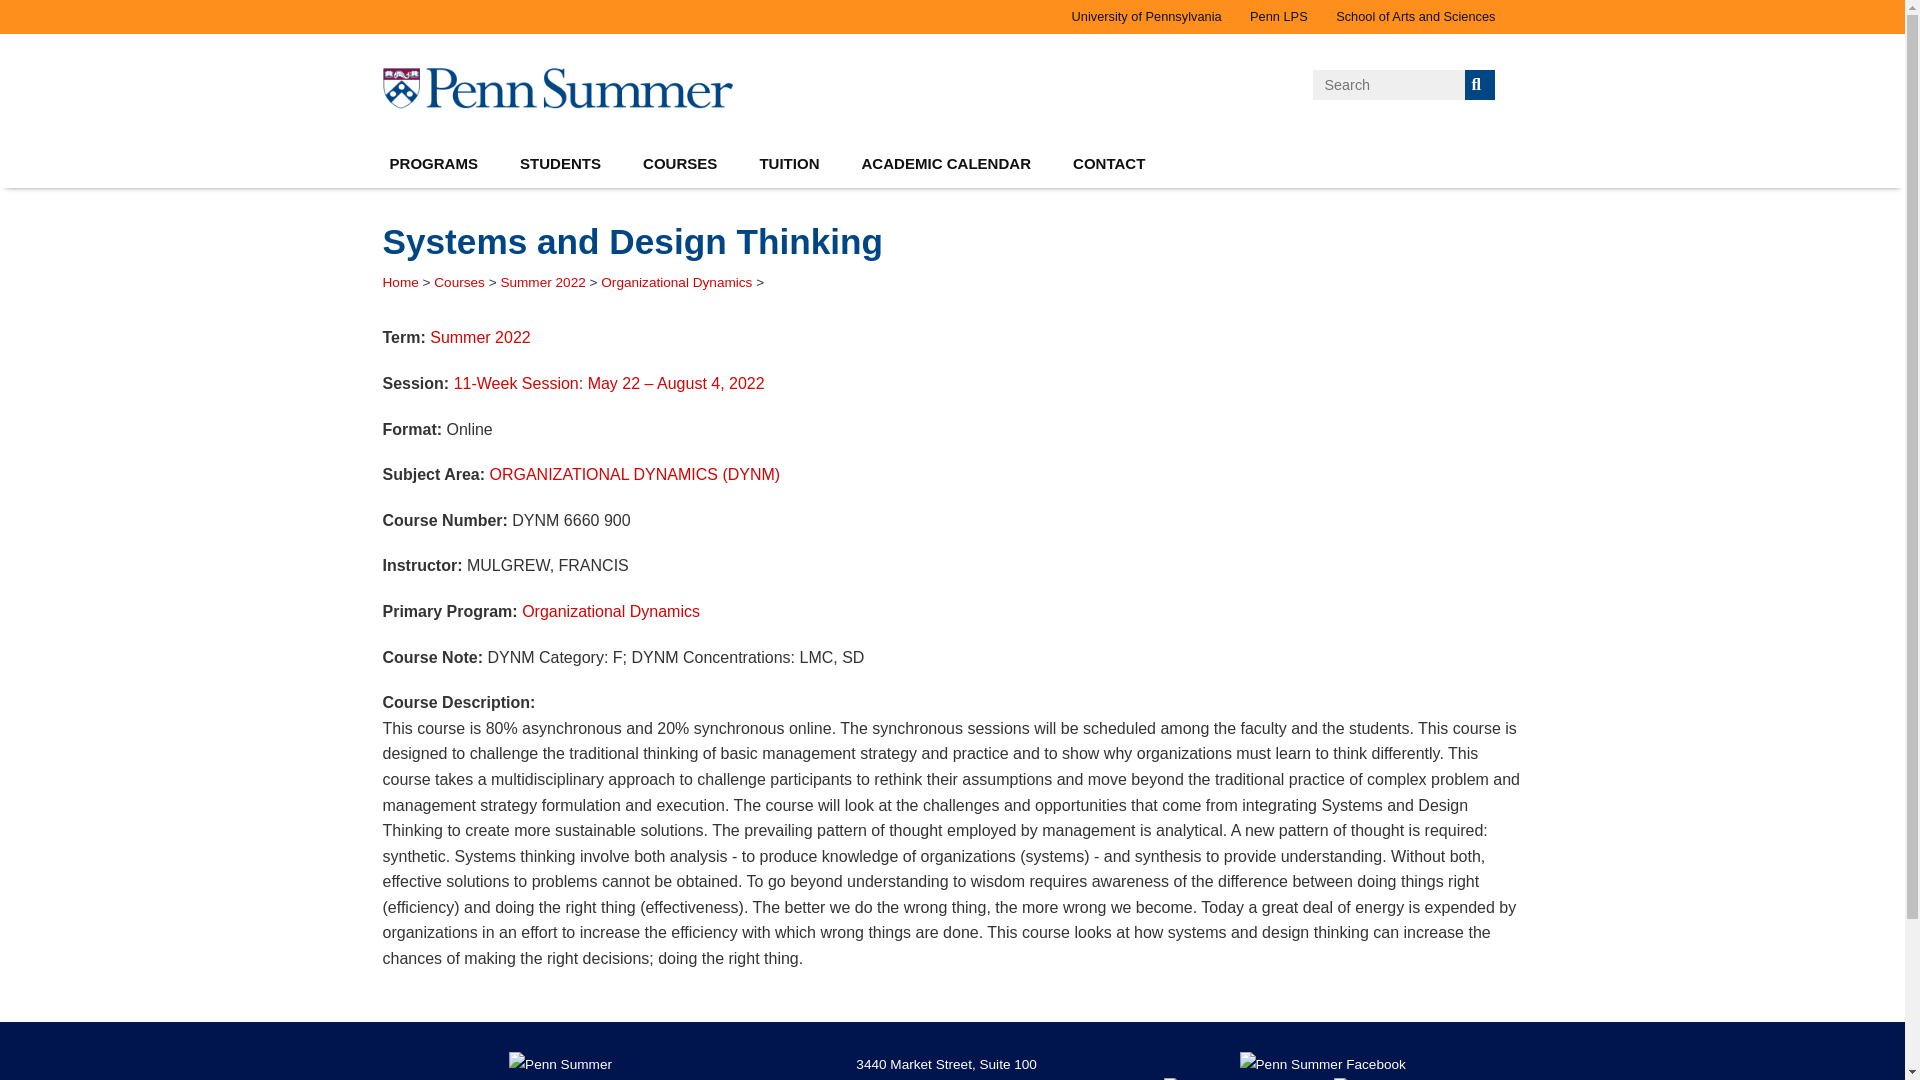  I want to click on Enter the terms you wish to search for., so click(1388, 85).